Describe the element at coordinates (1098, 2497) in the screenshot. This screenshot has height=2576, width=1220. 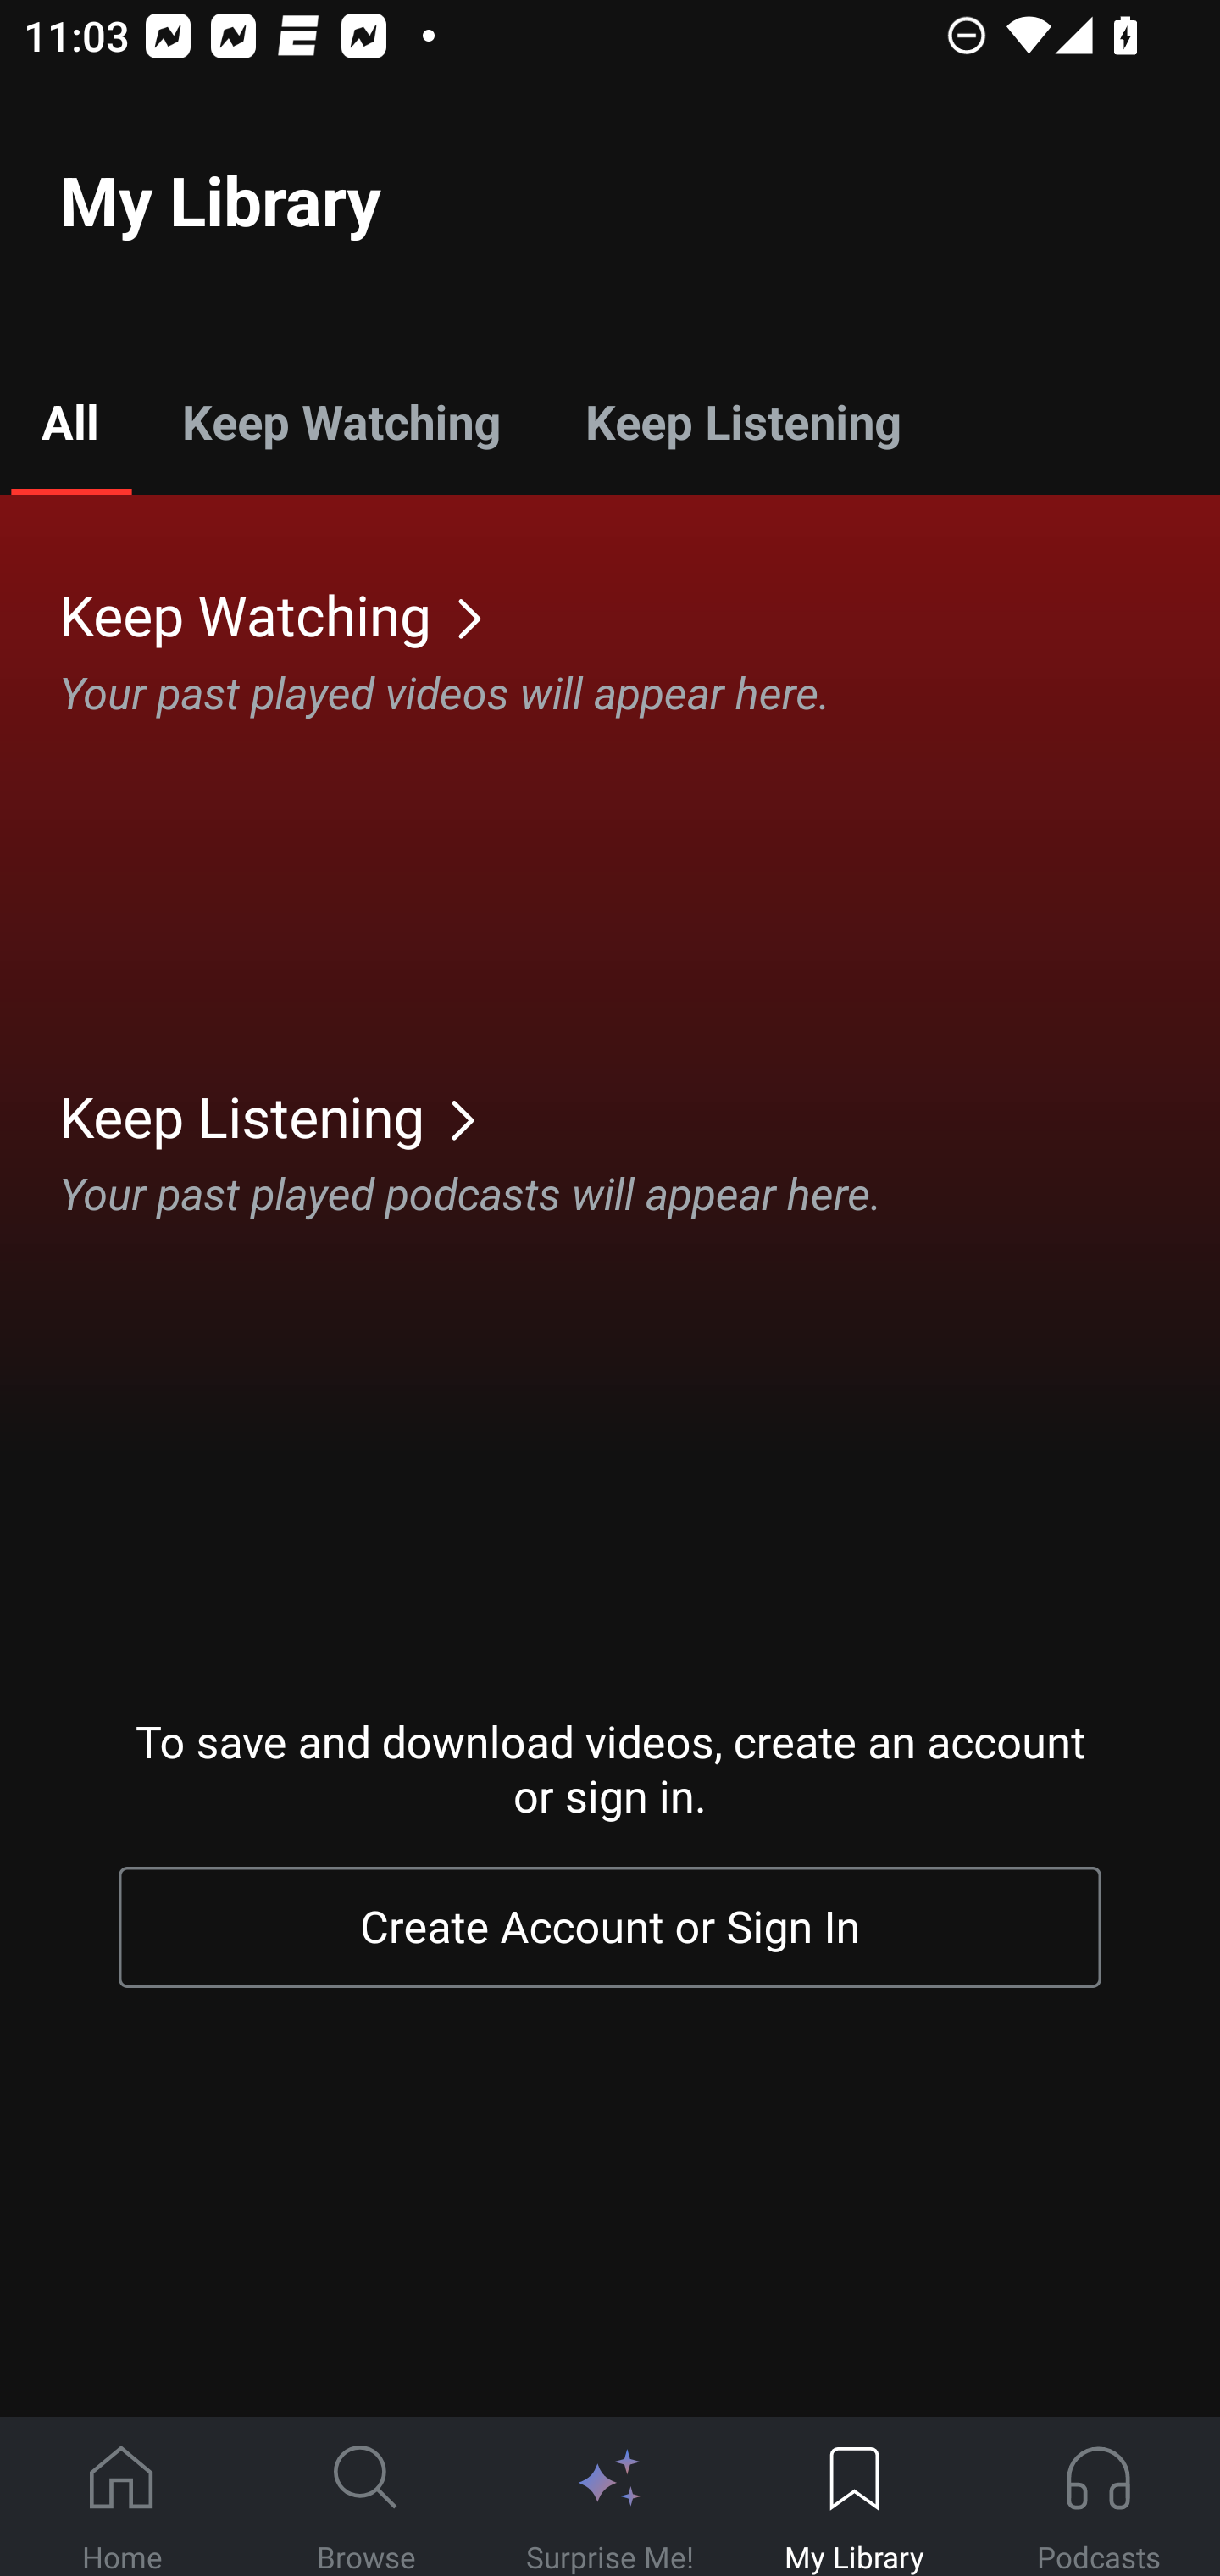
I see `Podcasts` at that location.